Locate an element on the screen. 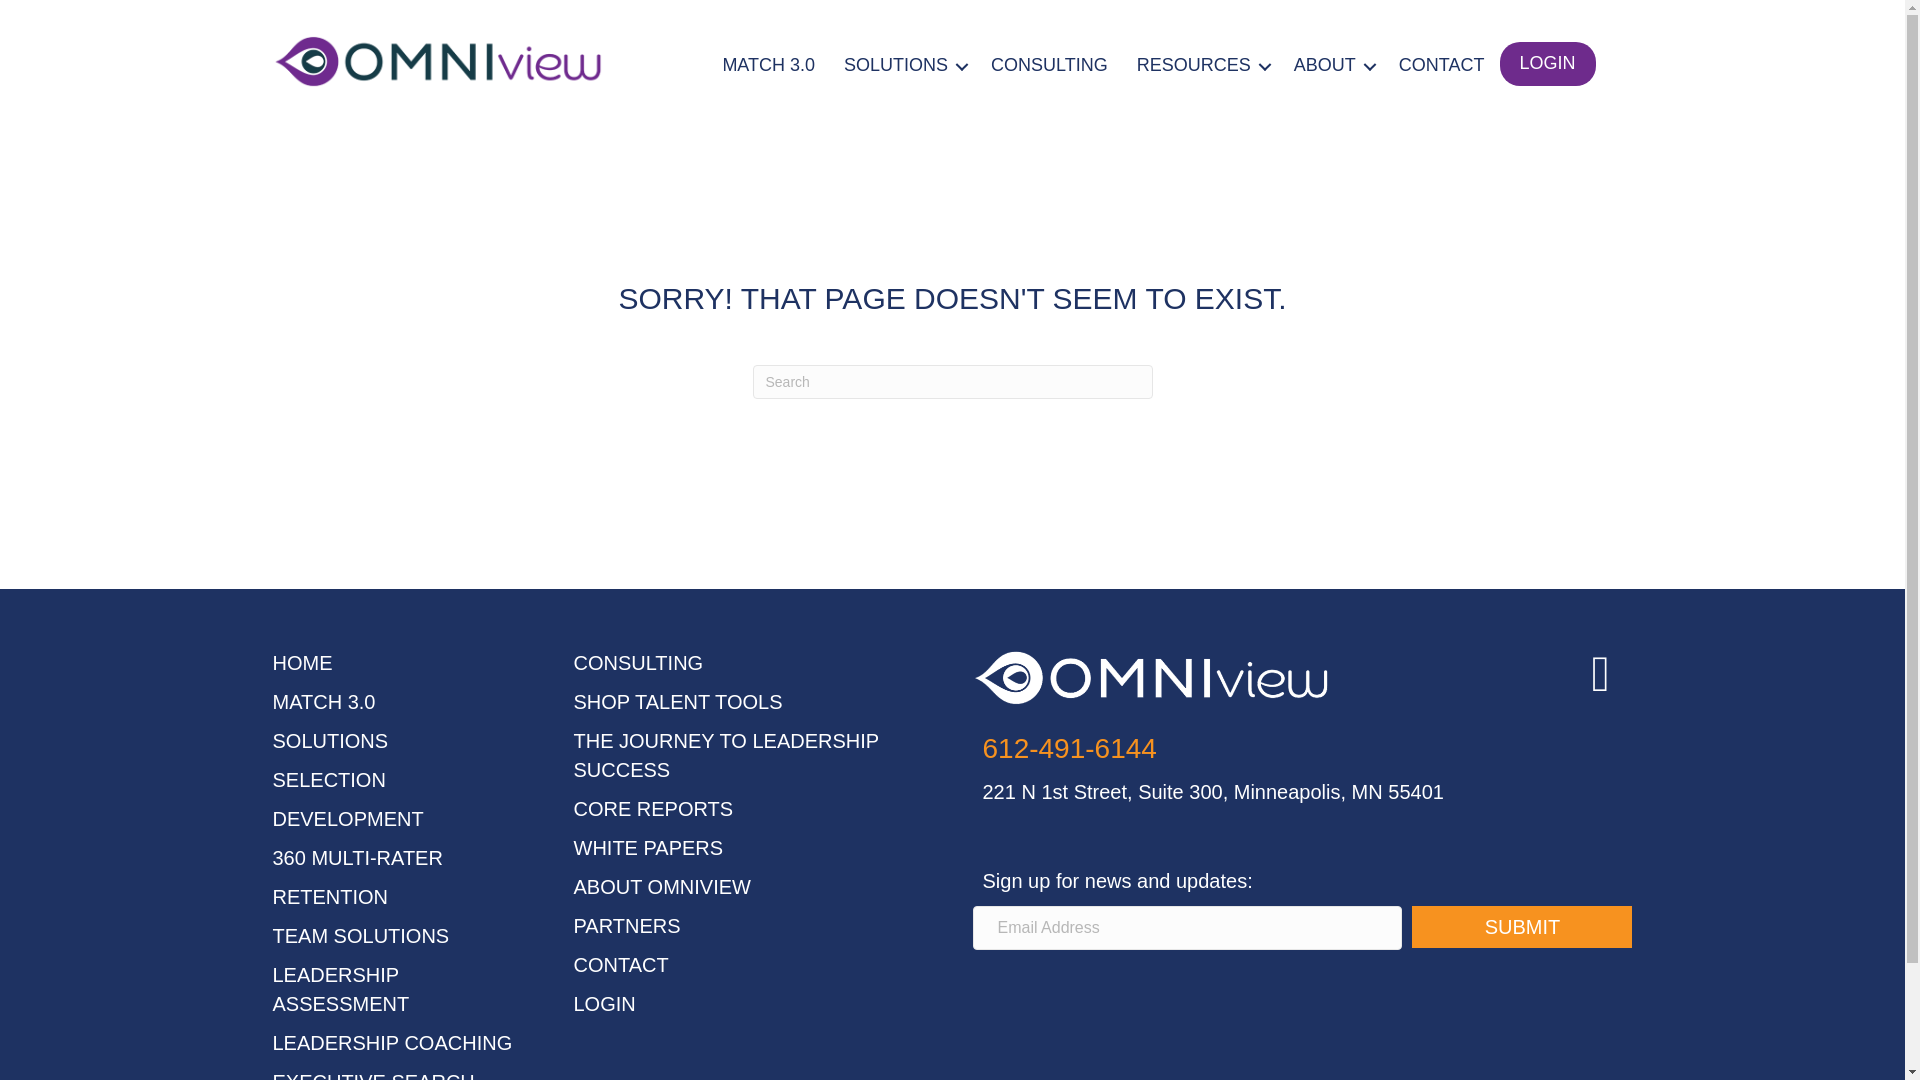 The height and width of the screenshot is (1080, 1920). LOGIN is located at coordinates (1547, 64).